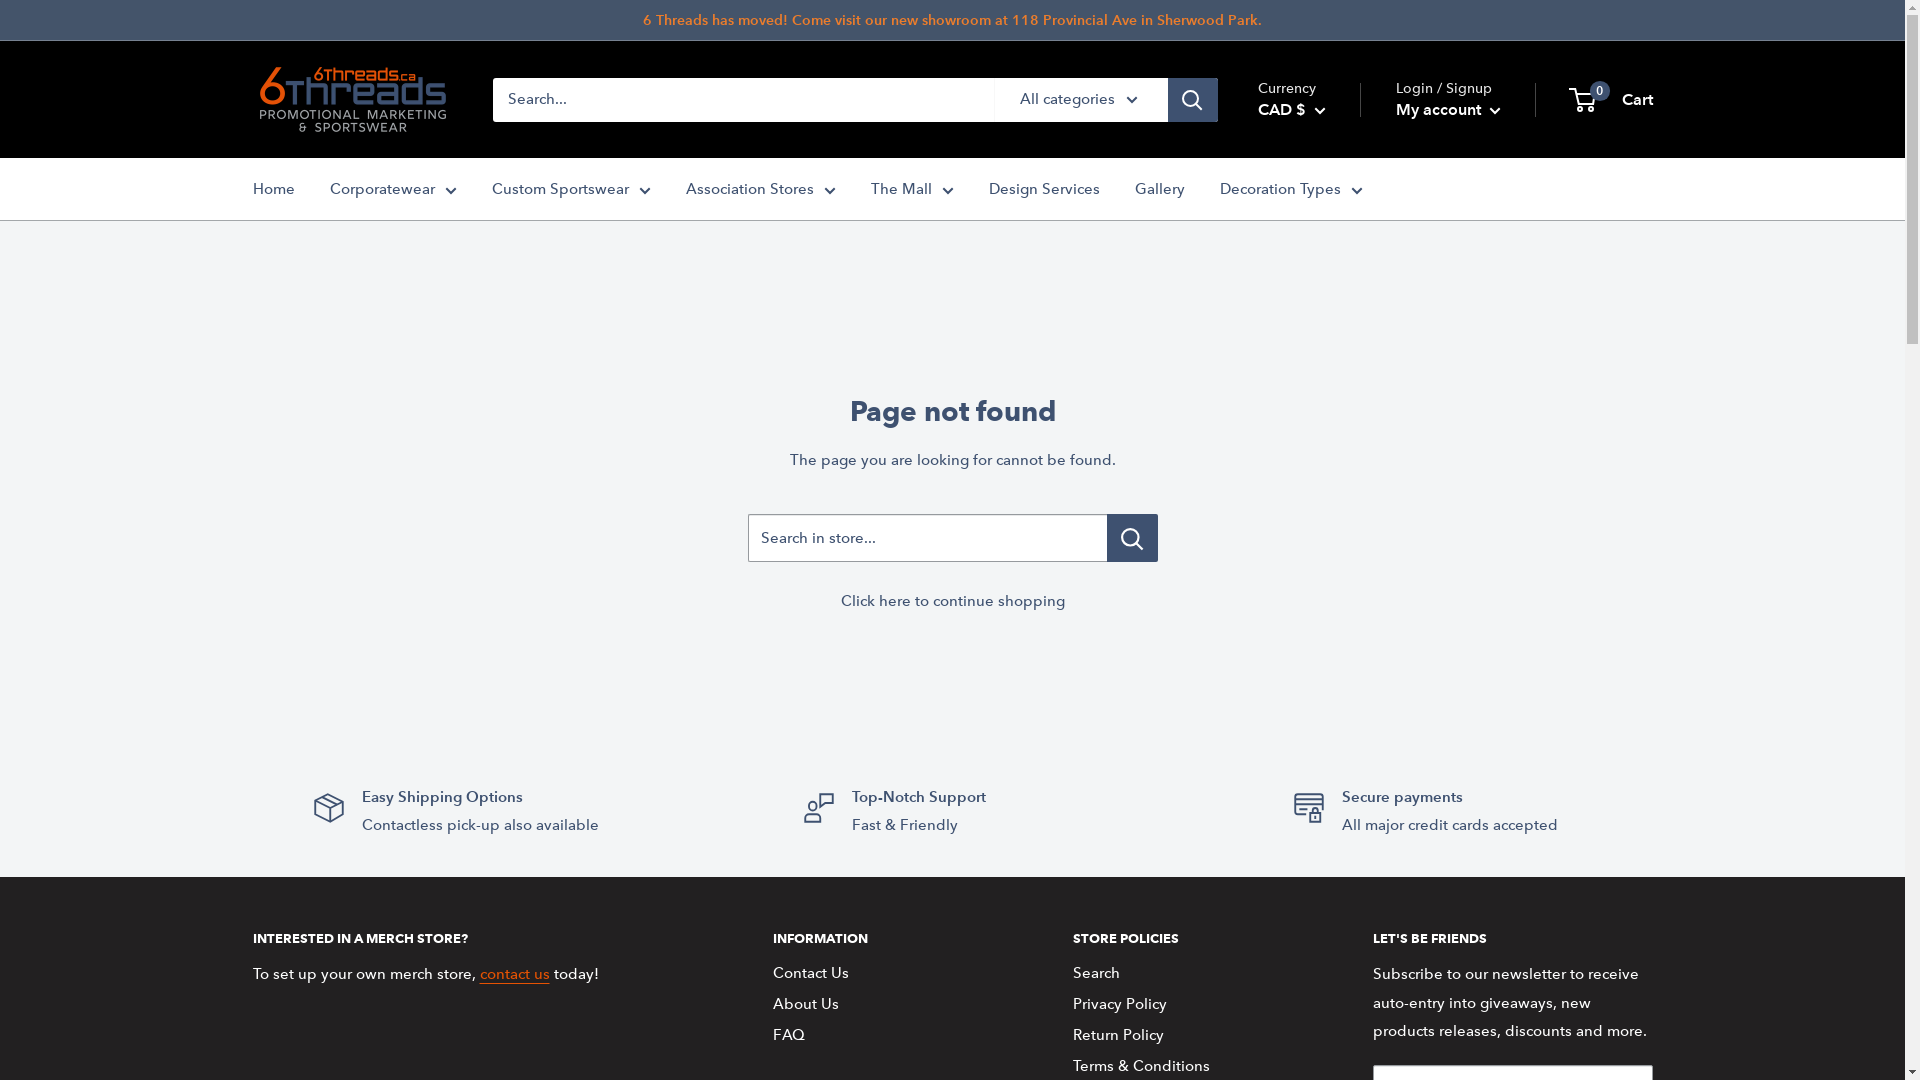 This screenshot has width=1920, height=1080. What do you see at coordinates (306, 901) in the screenshot?
I see `VUV` at bounding box center [306, 901].